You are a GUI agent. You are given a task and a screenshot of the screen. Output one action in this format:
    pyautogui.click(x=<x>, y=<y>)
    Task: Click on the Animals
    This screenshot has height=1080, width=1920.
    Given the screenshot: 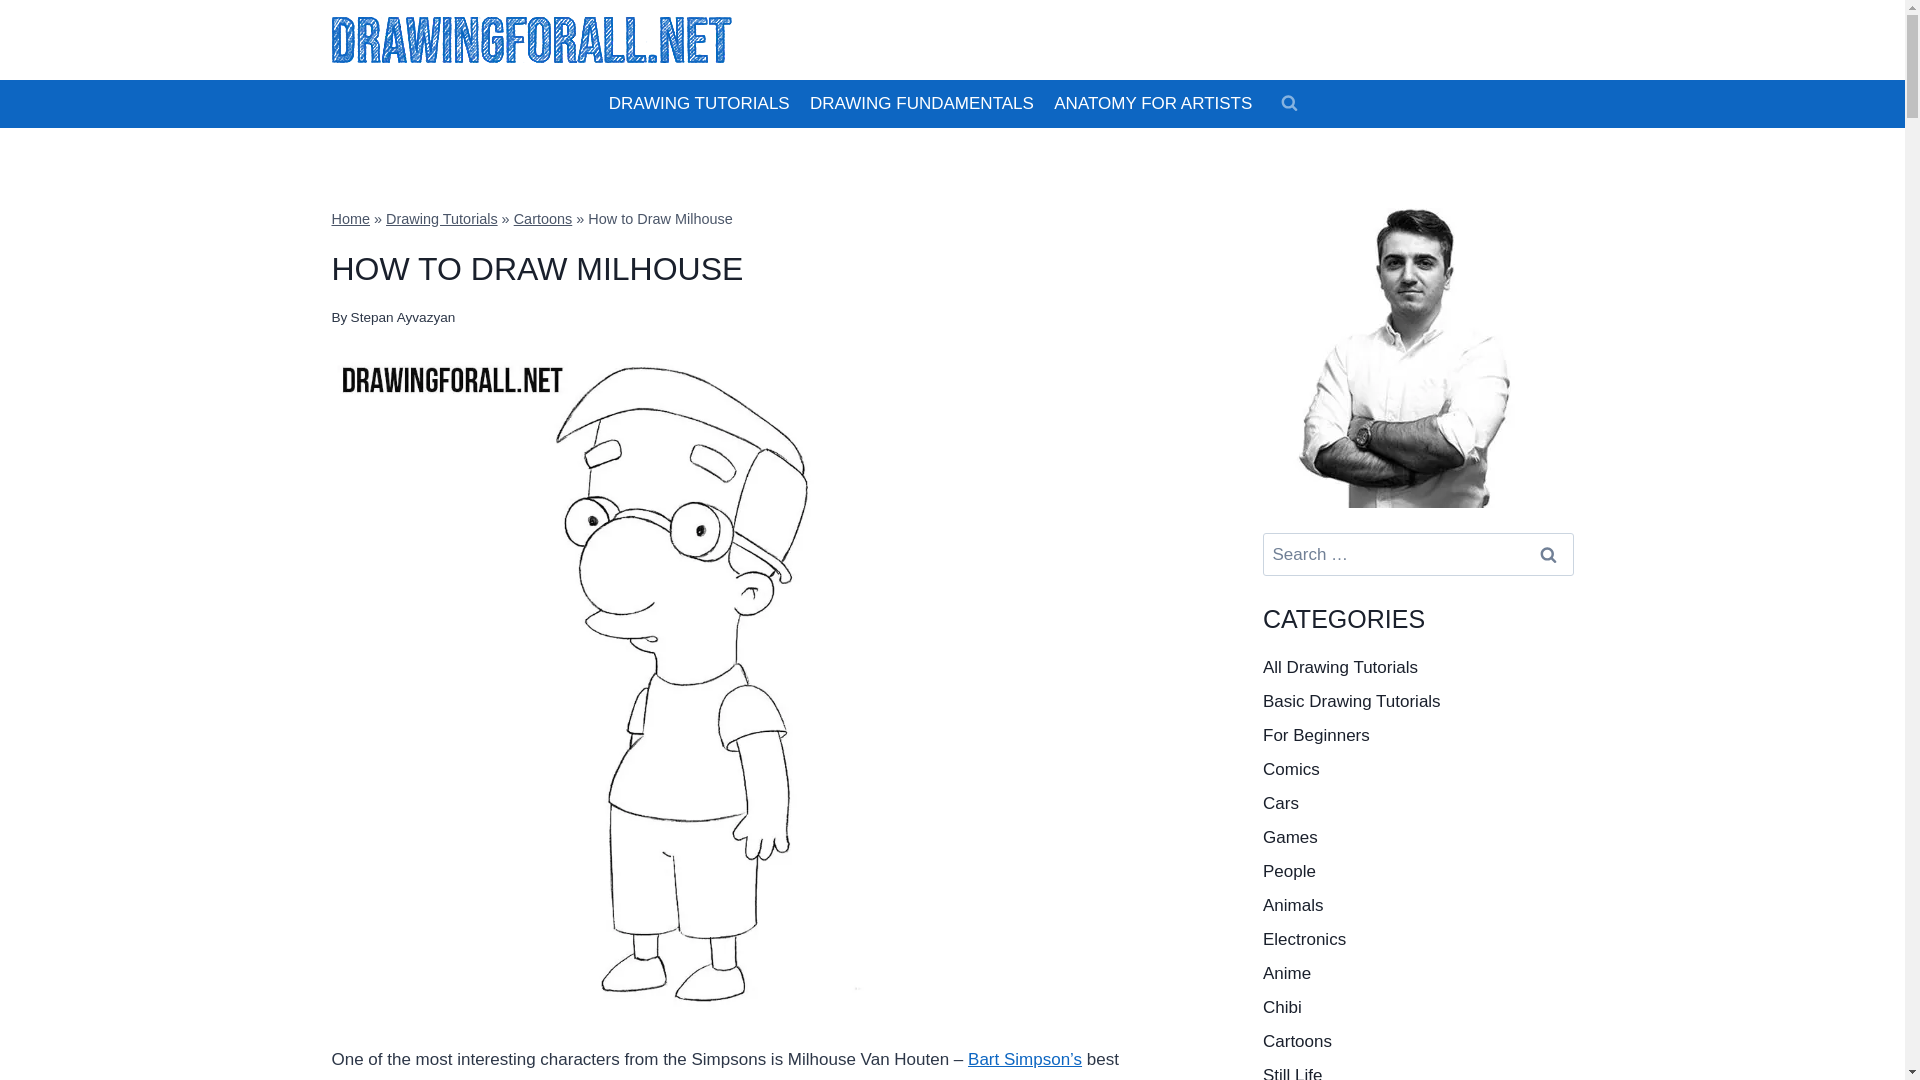 What is the action you would take?
    pyautogui.click(x=1418, y=906)
    